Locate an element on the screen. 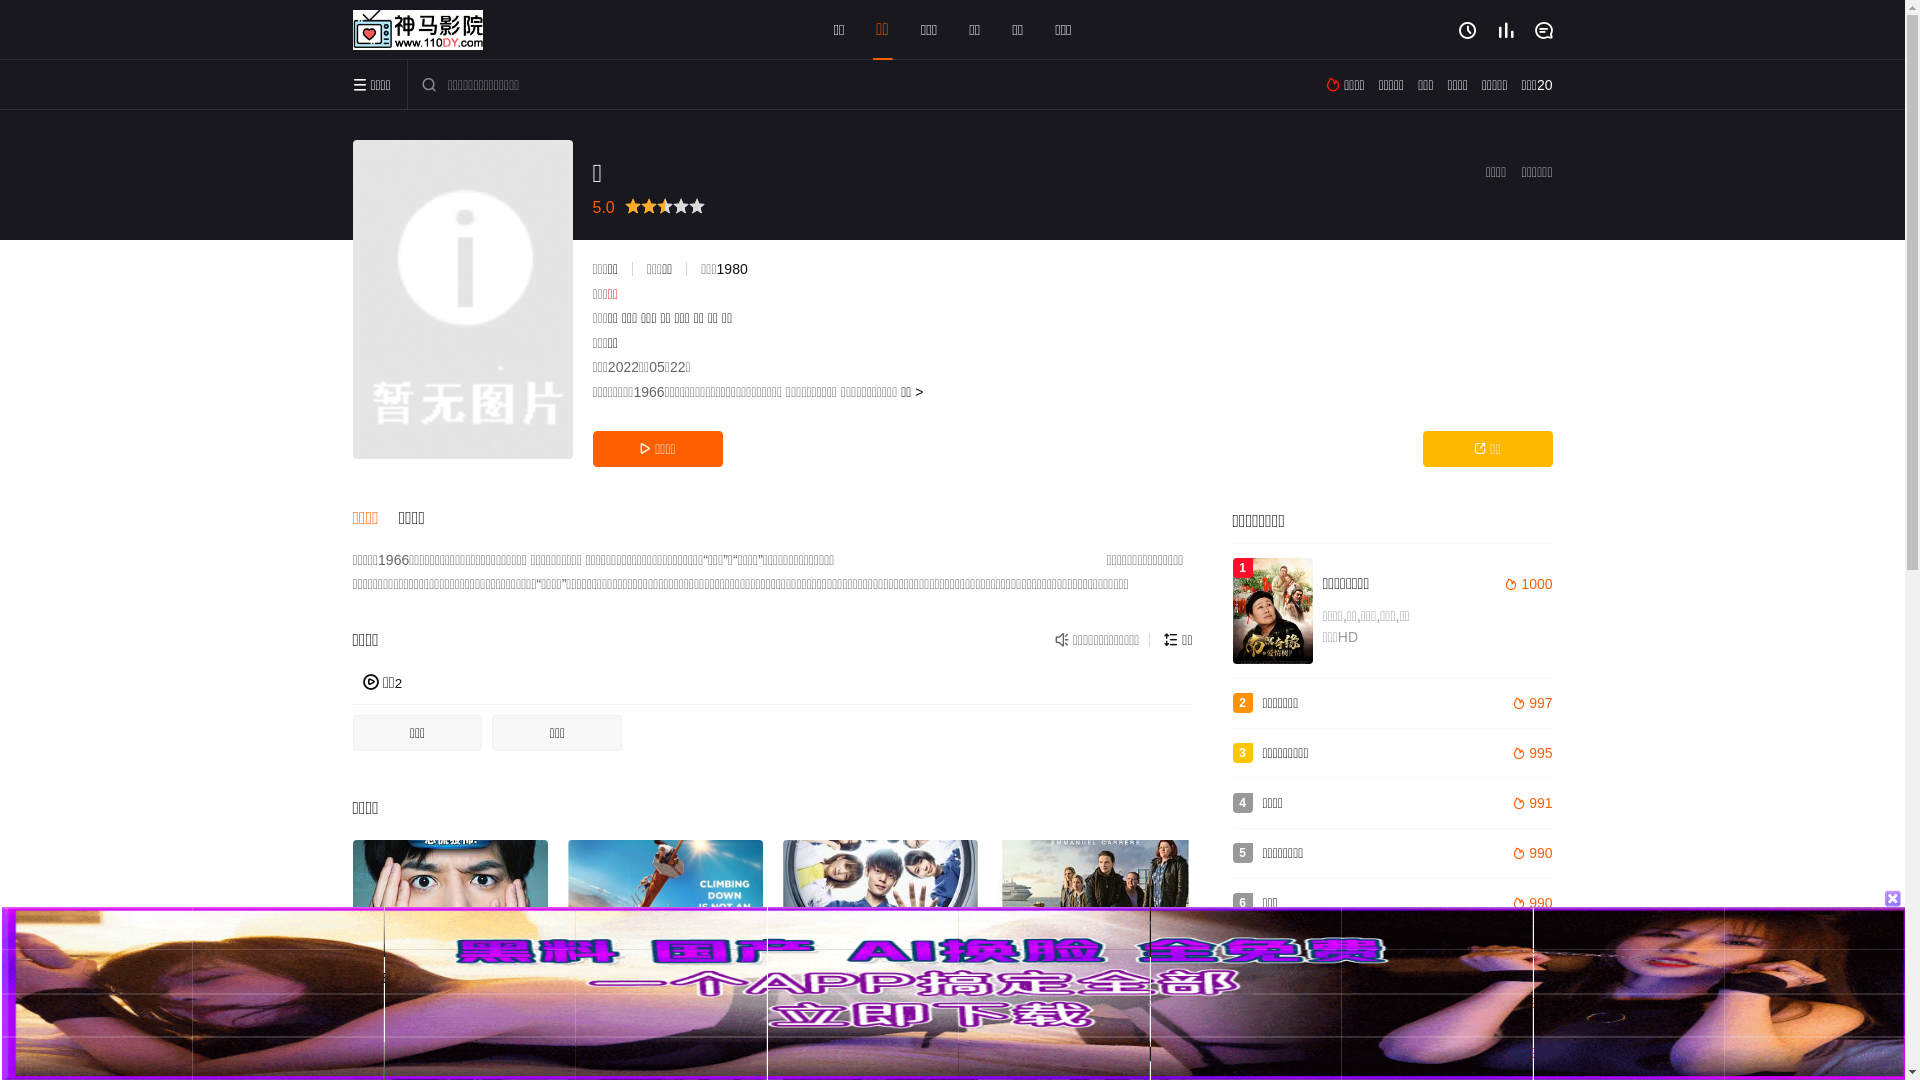 Image resolution: width=1920 pixels, height=1080 pixels. 7.3 is located at coordinates (450, 898).